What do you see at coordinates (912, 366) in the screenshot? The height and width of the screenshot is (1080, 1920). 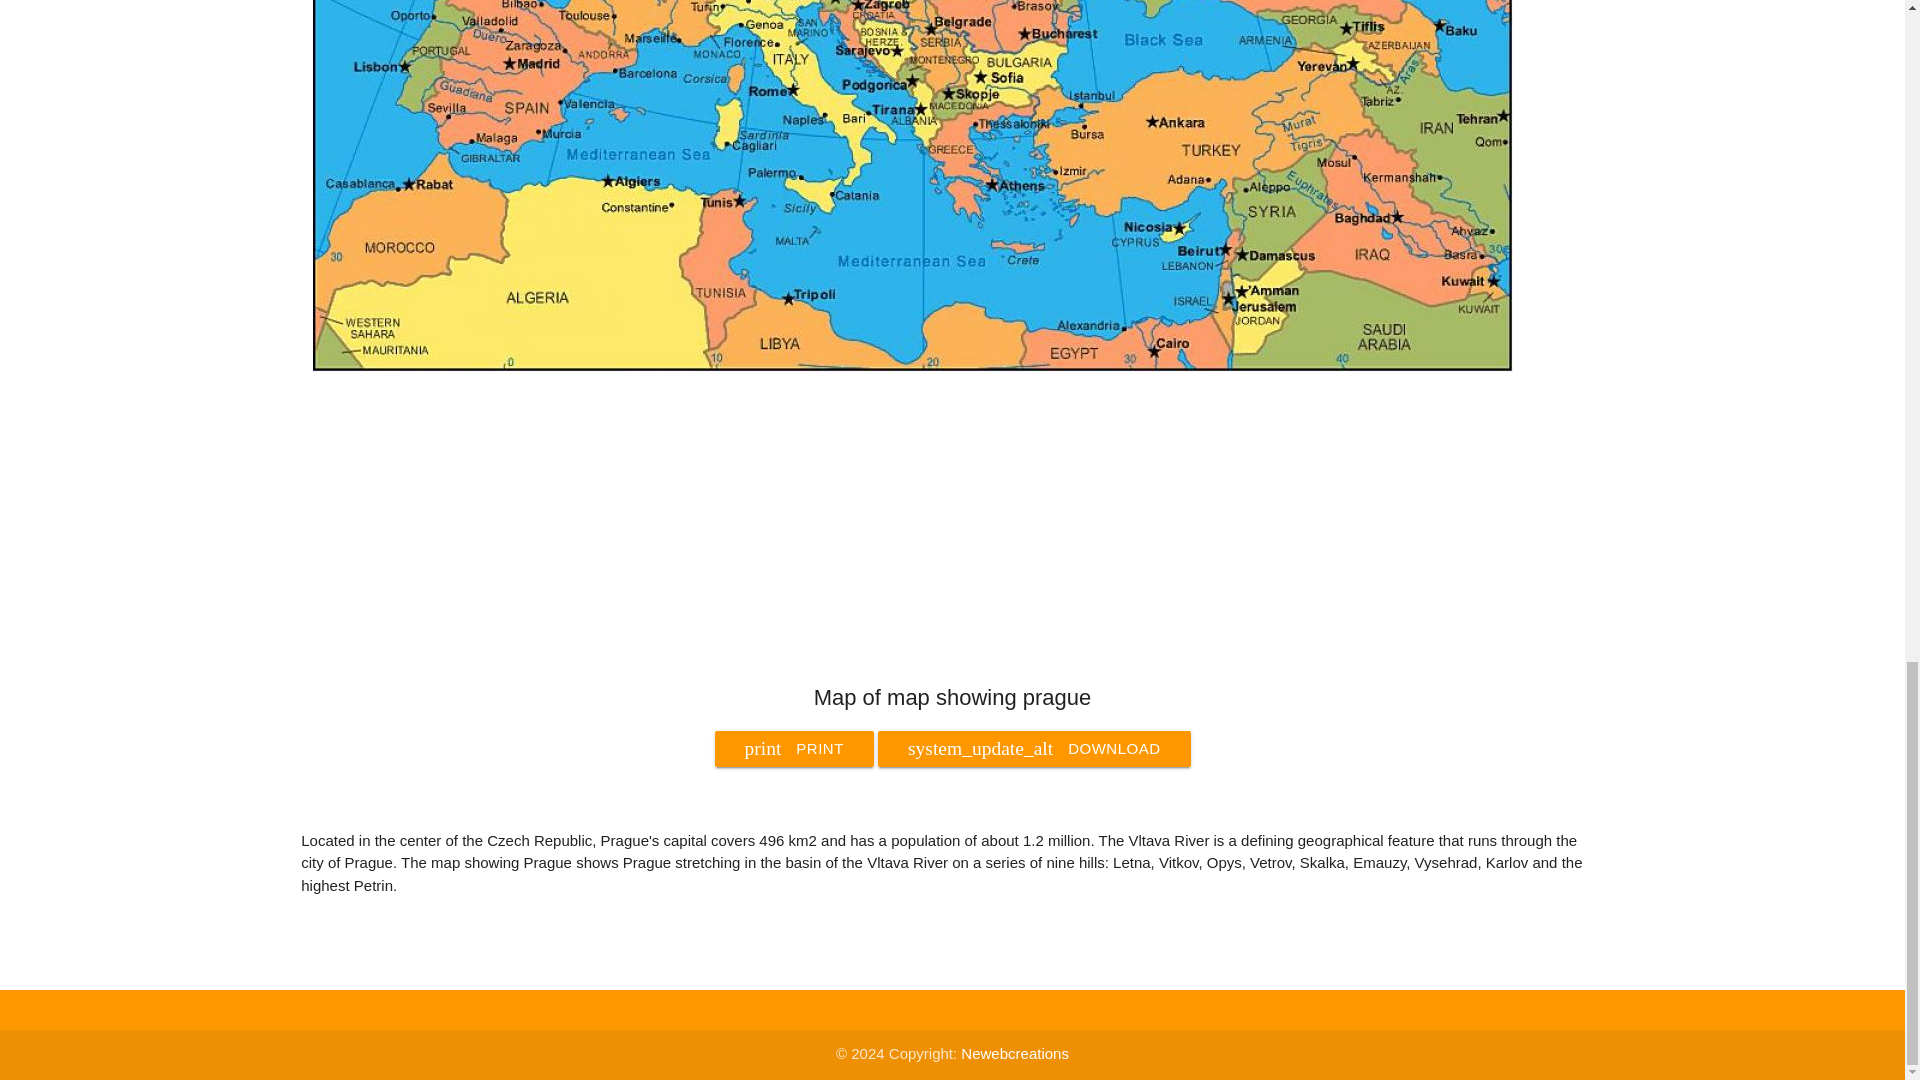 I see `Newebcreations` at bounding box center [912, 366].